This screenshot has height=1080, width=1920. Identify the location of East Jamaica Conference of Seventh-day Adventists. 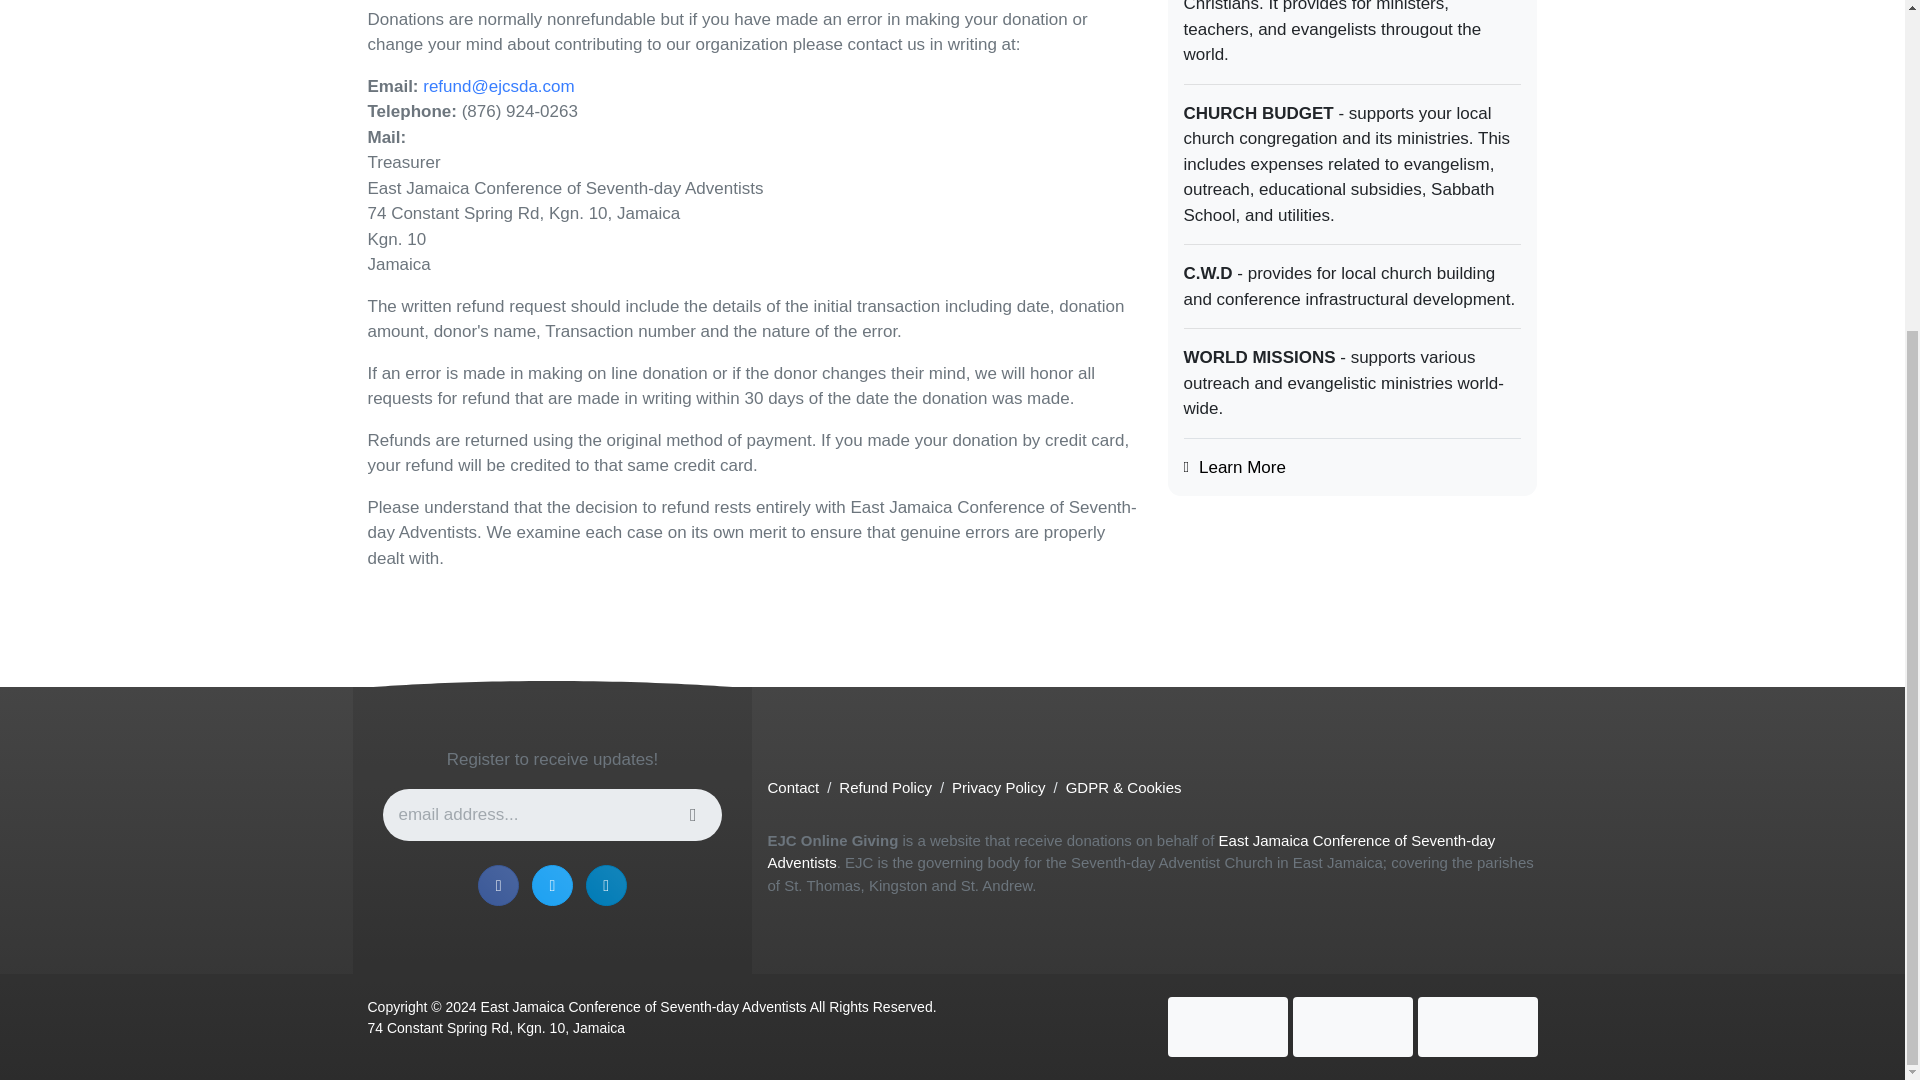
(1130, 851).